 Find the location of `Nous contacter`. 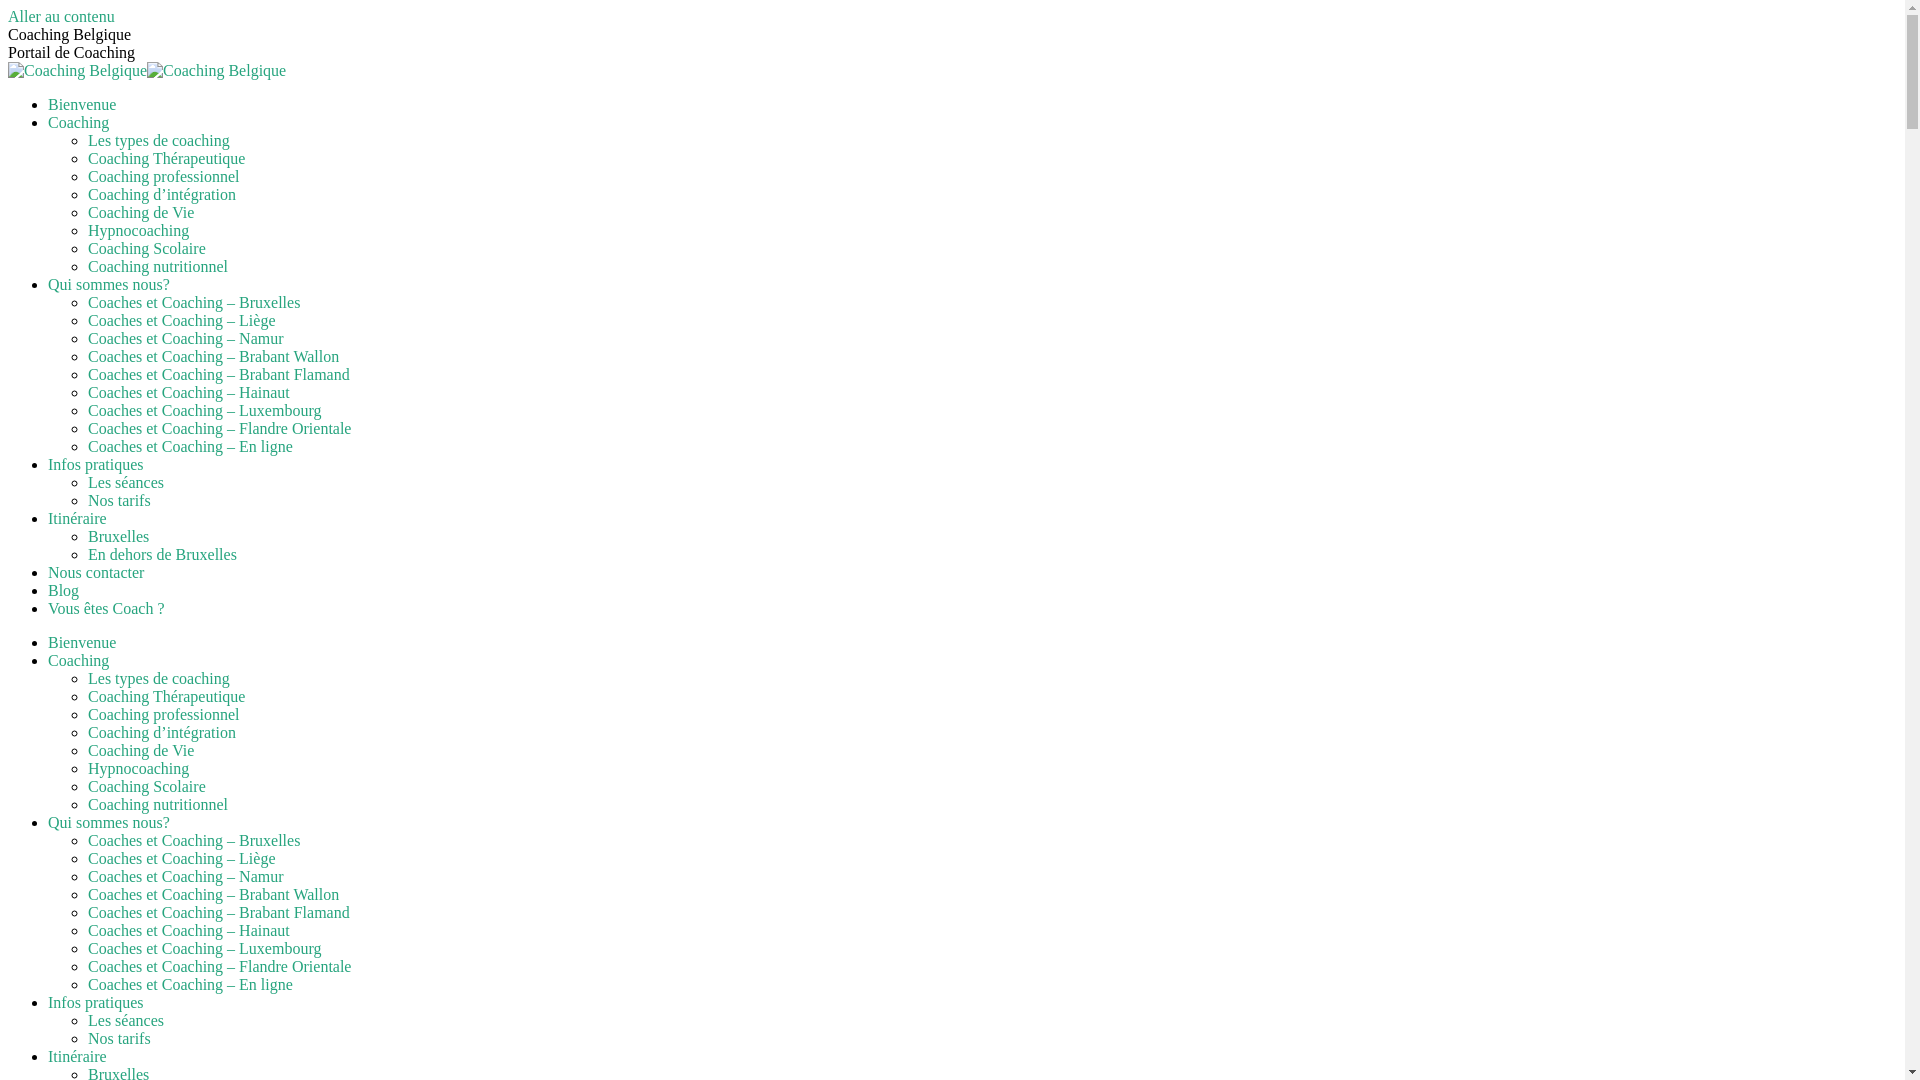

Nous contacter is located at coordinates (96, 572).